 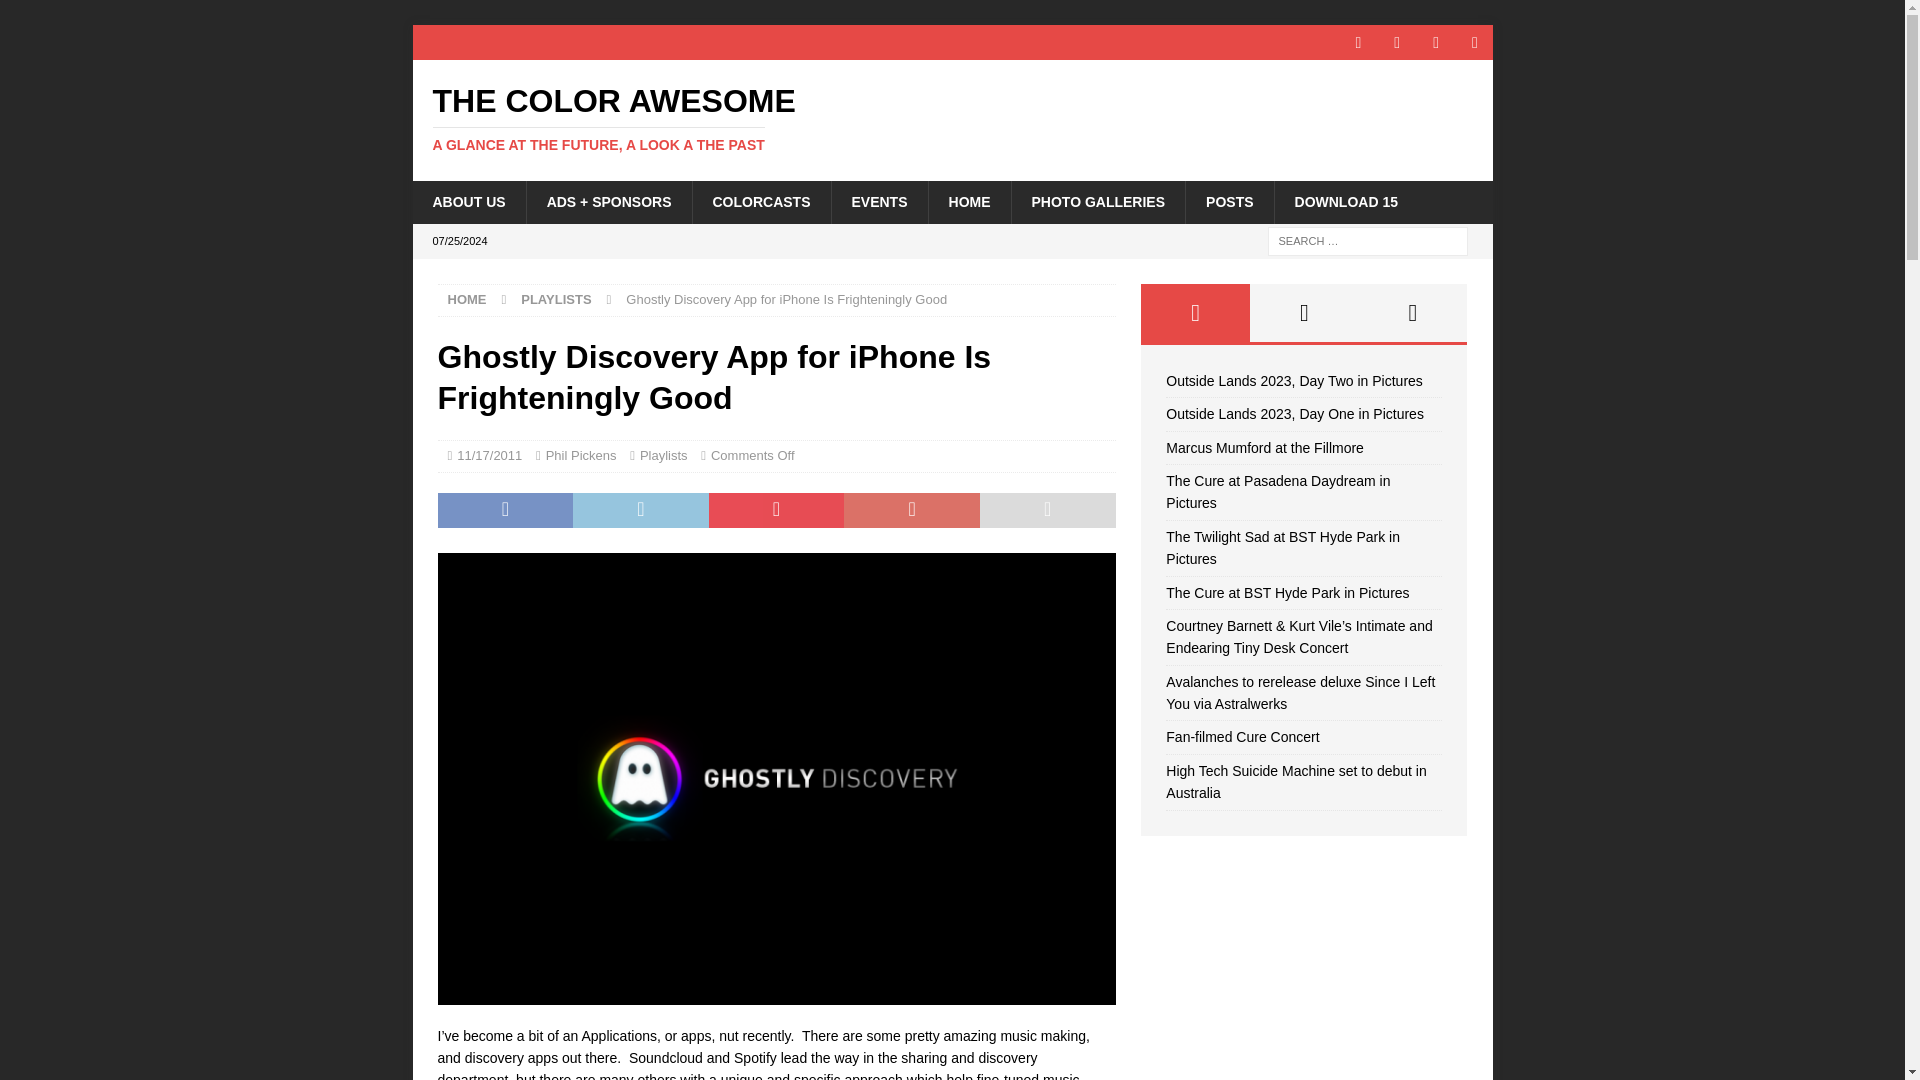 What do you see at coordinates (761, 202) in the screenshot?
I see `COLORCASTS` at bounding box center [761, 202].